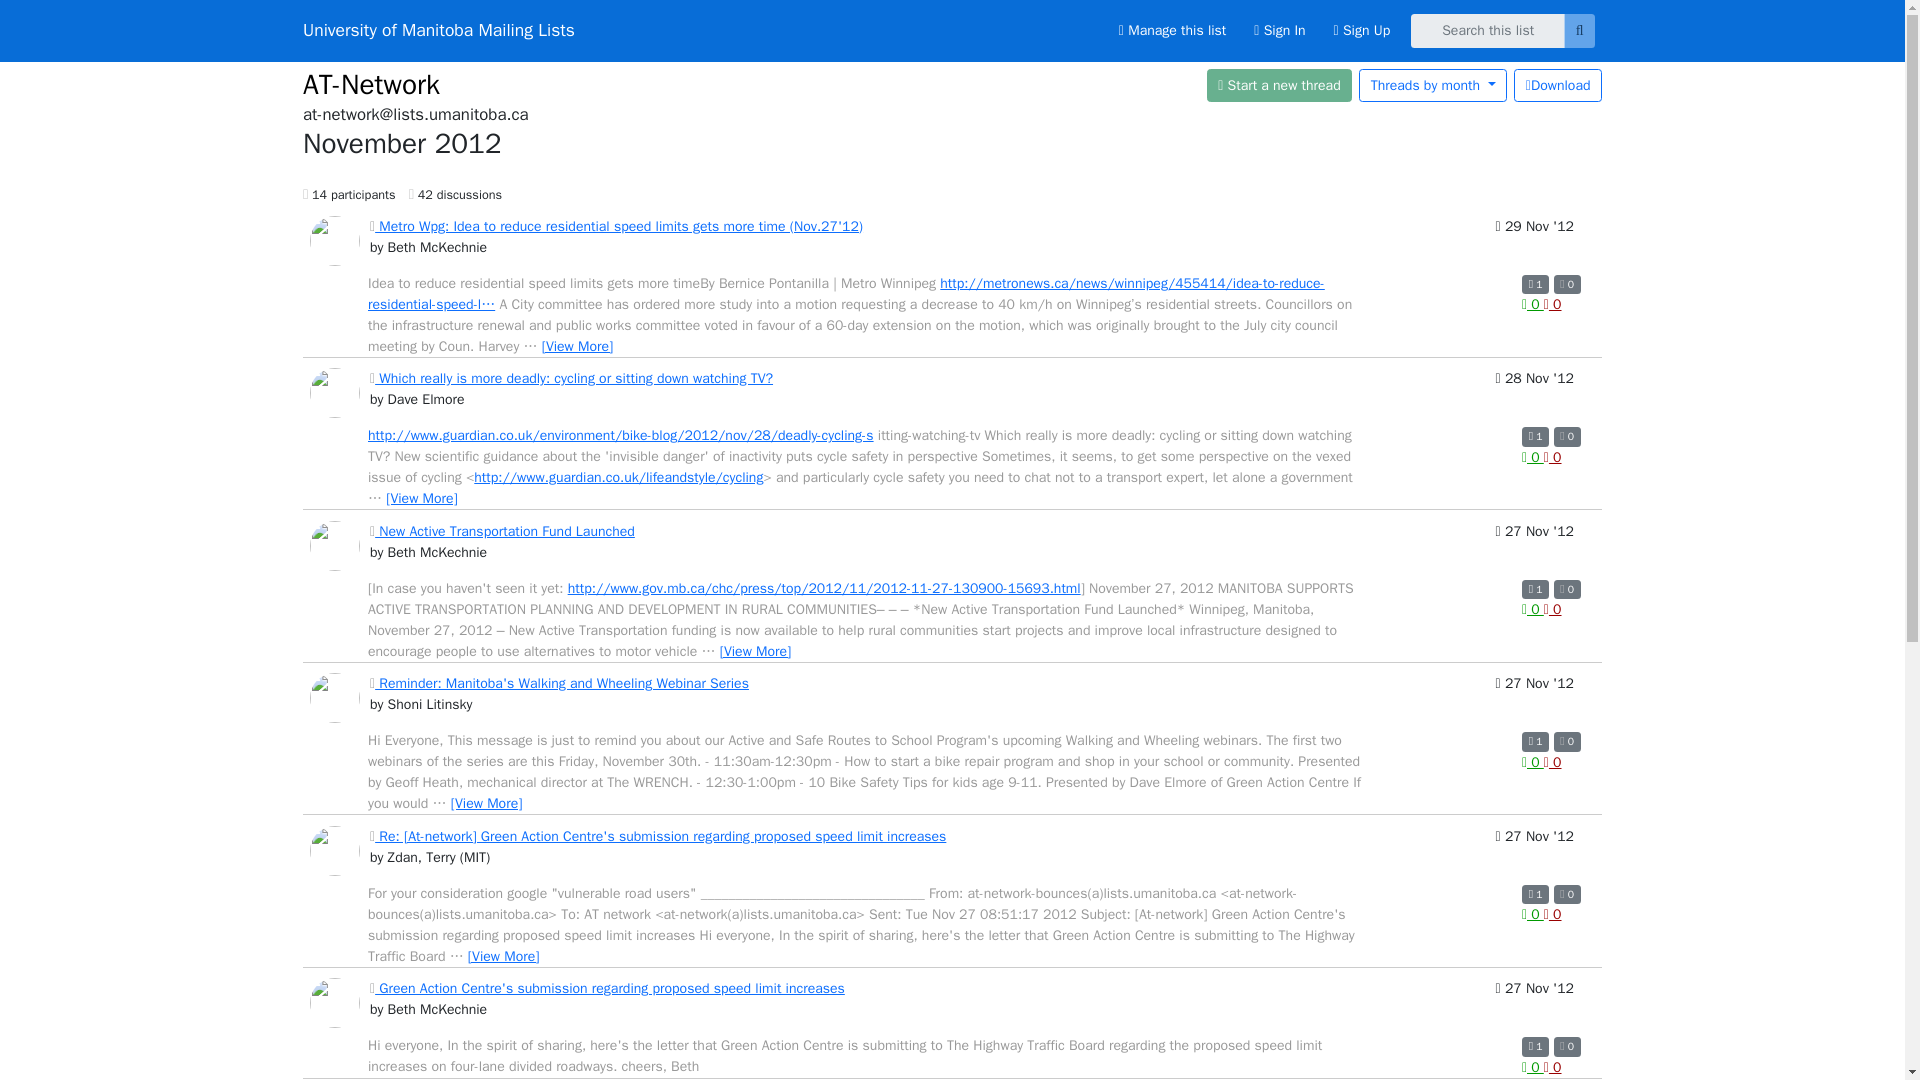 This screenshot has width=1920, height=1080. I want to click on You must be logged-in to vote., so click(1532, 304).